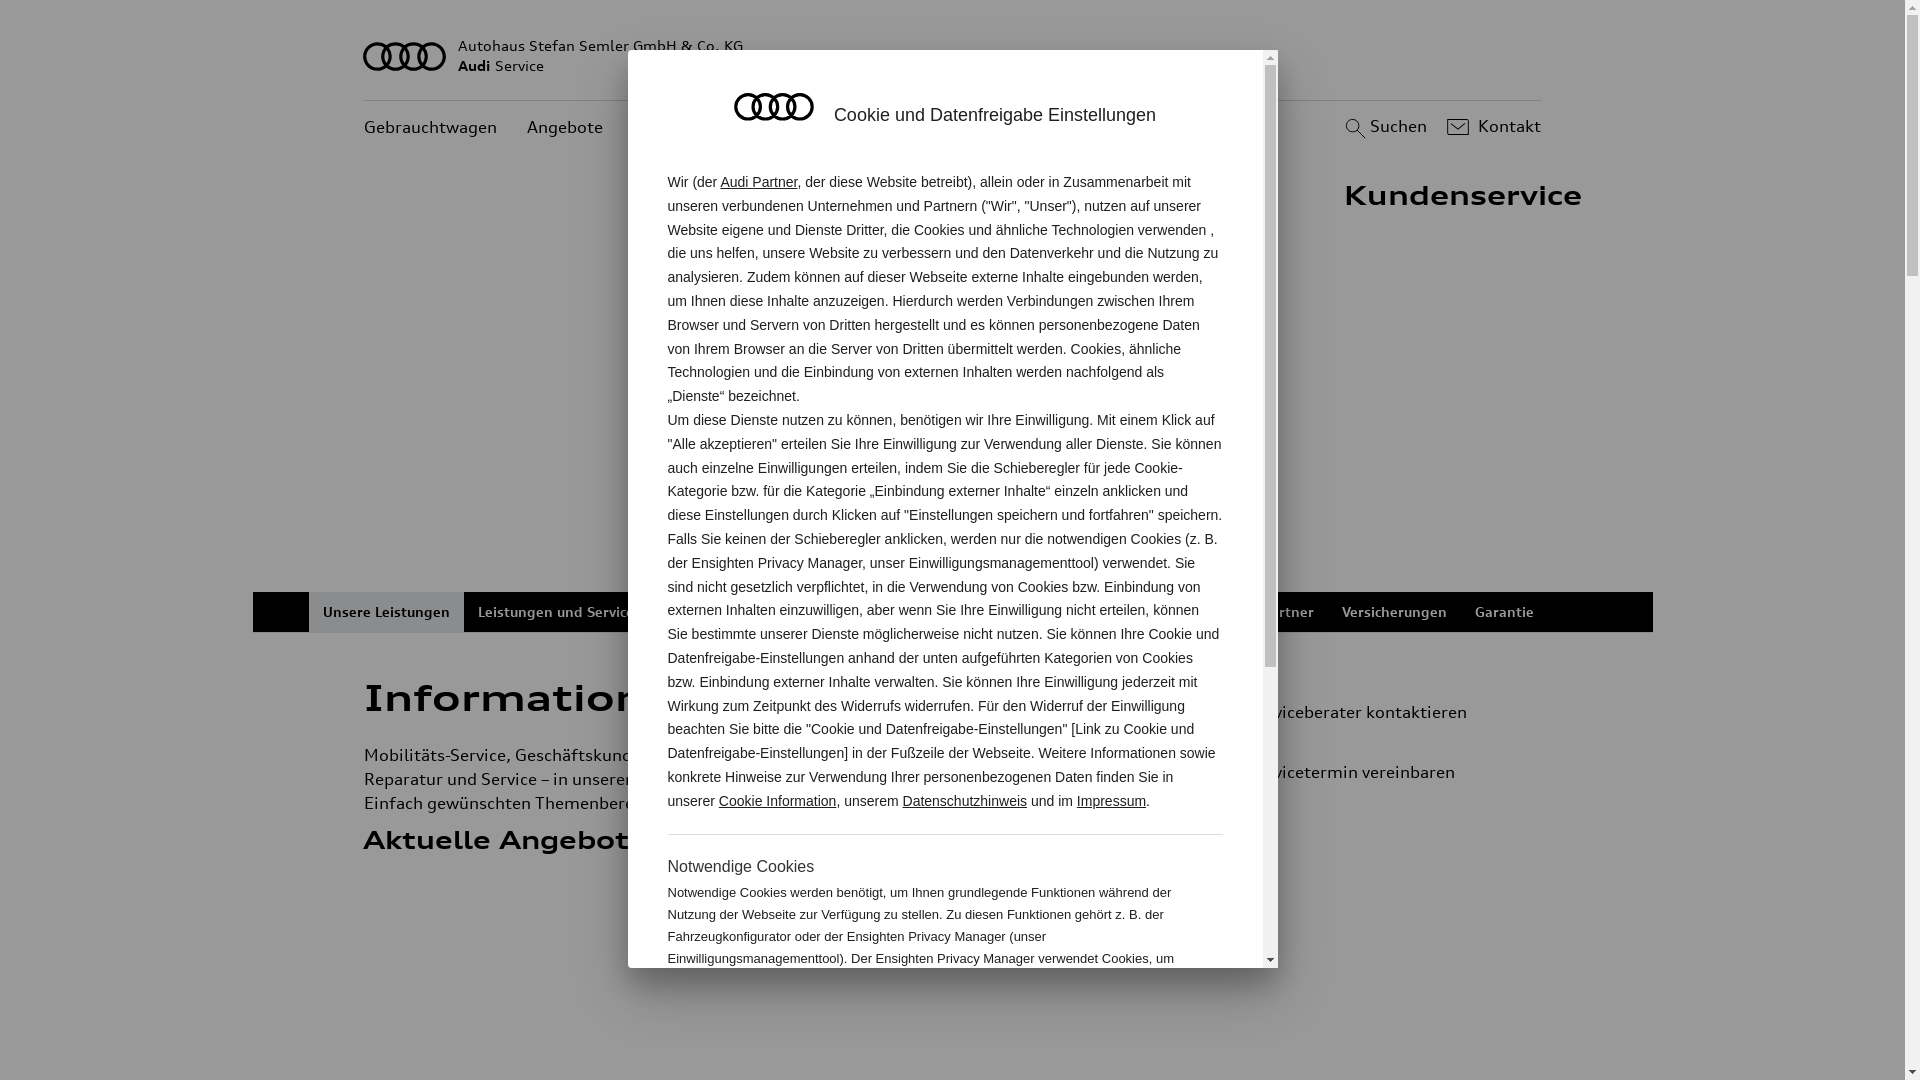 This screenshot has width=1920, height=1080. I want to click on Cookie Information, so click(1118, 1024).